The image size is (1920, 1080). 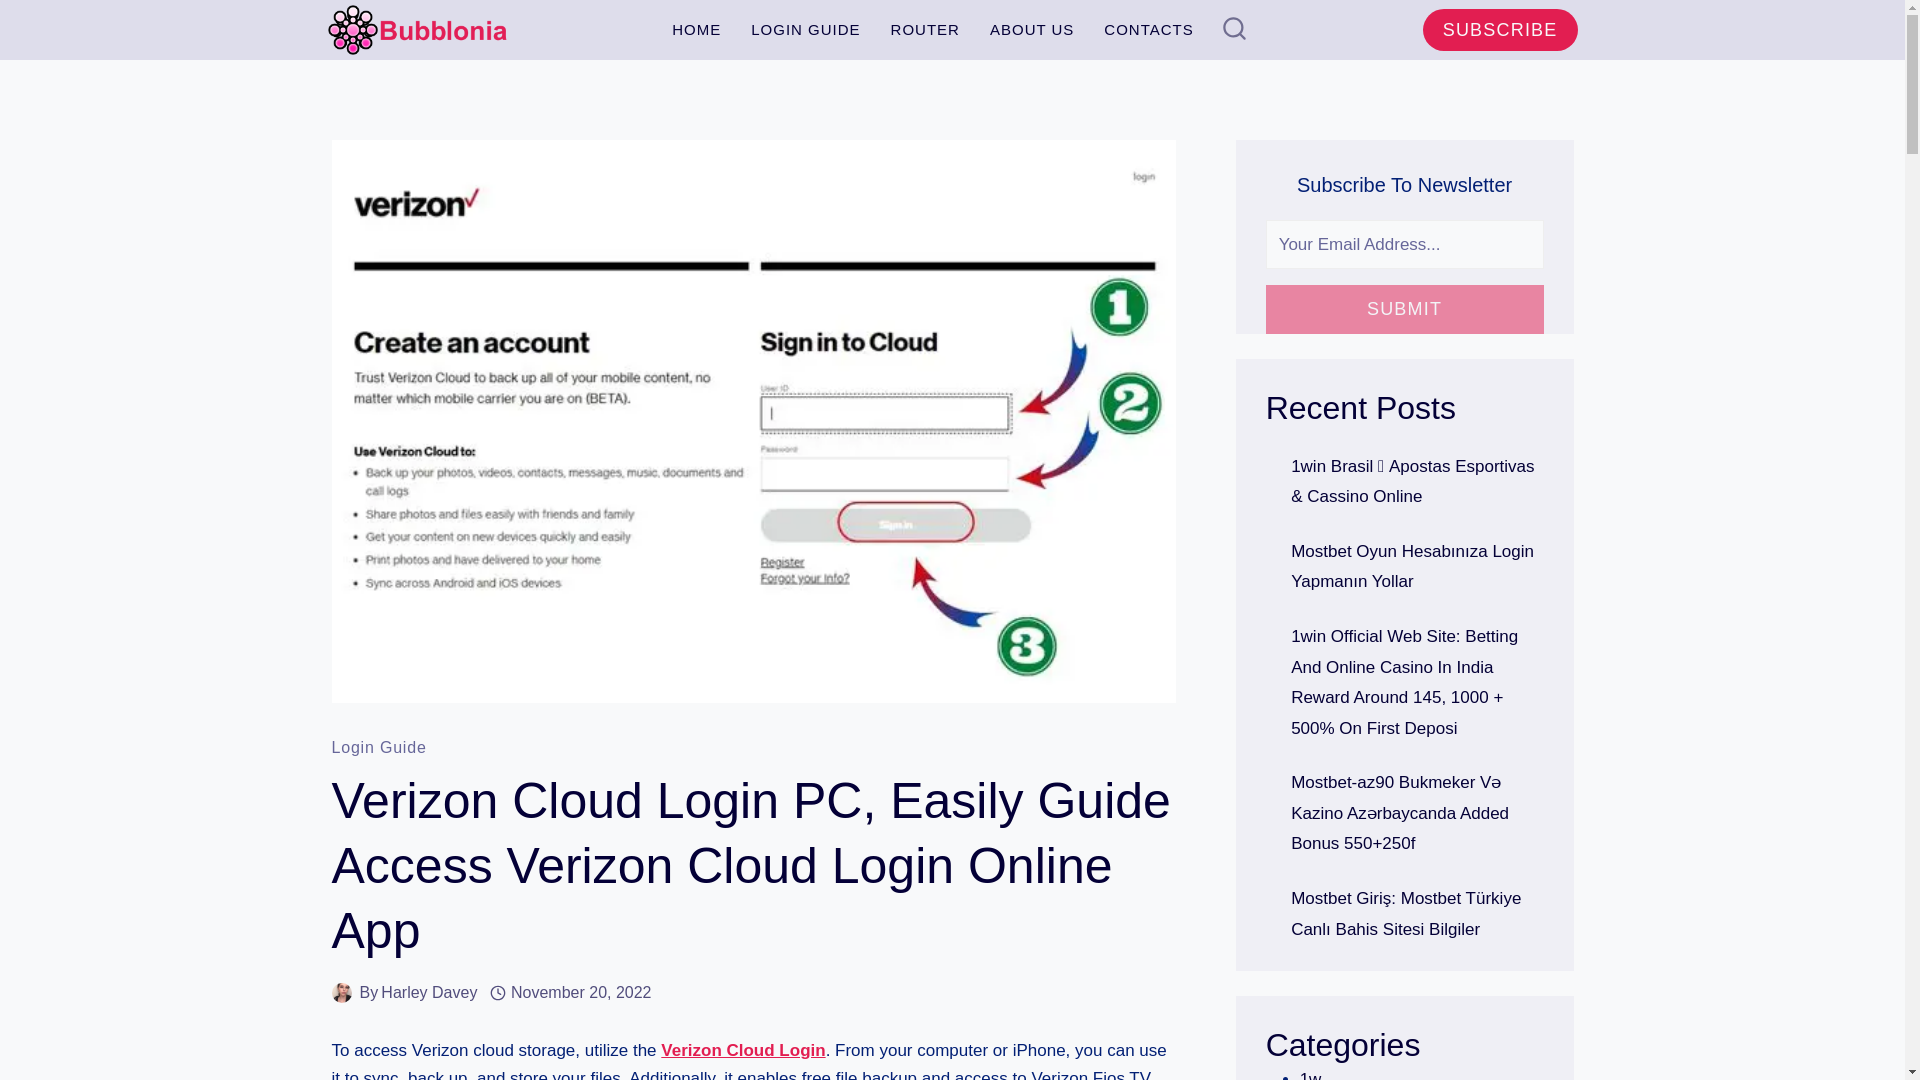 I want to click on LOGIN GUIDE, so click(x=805, y=29).